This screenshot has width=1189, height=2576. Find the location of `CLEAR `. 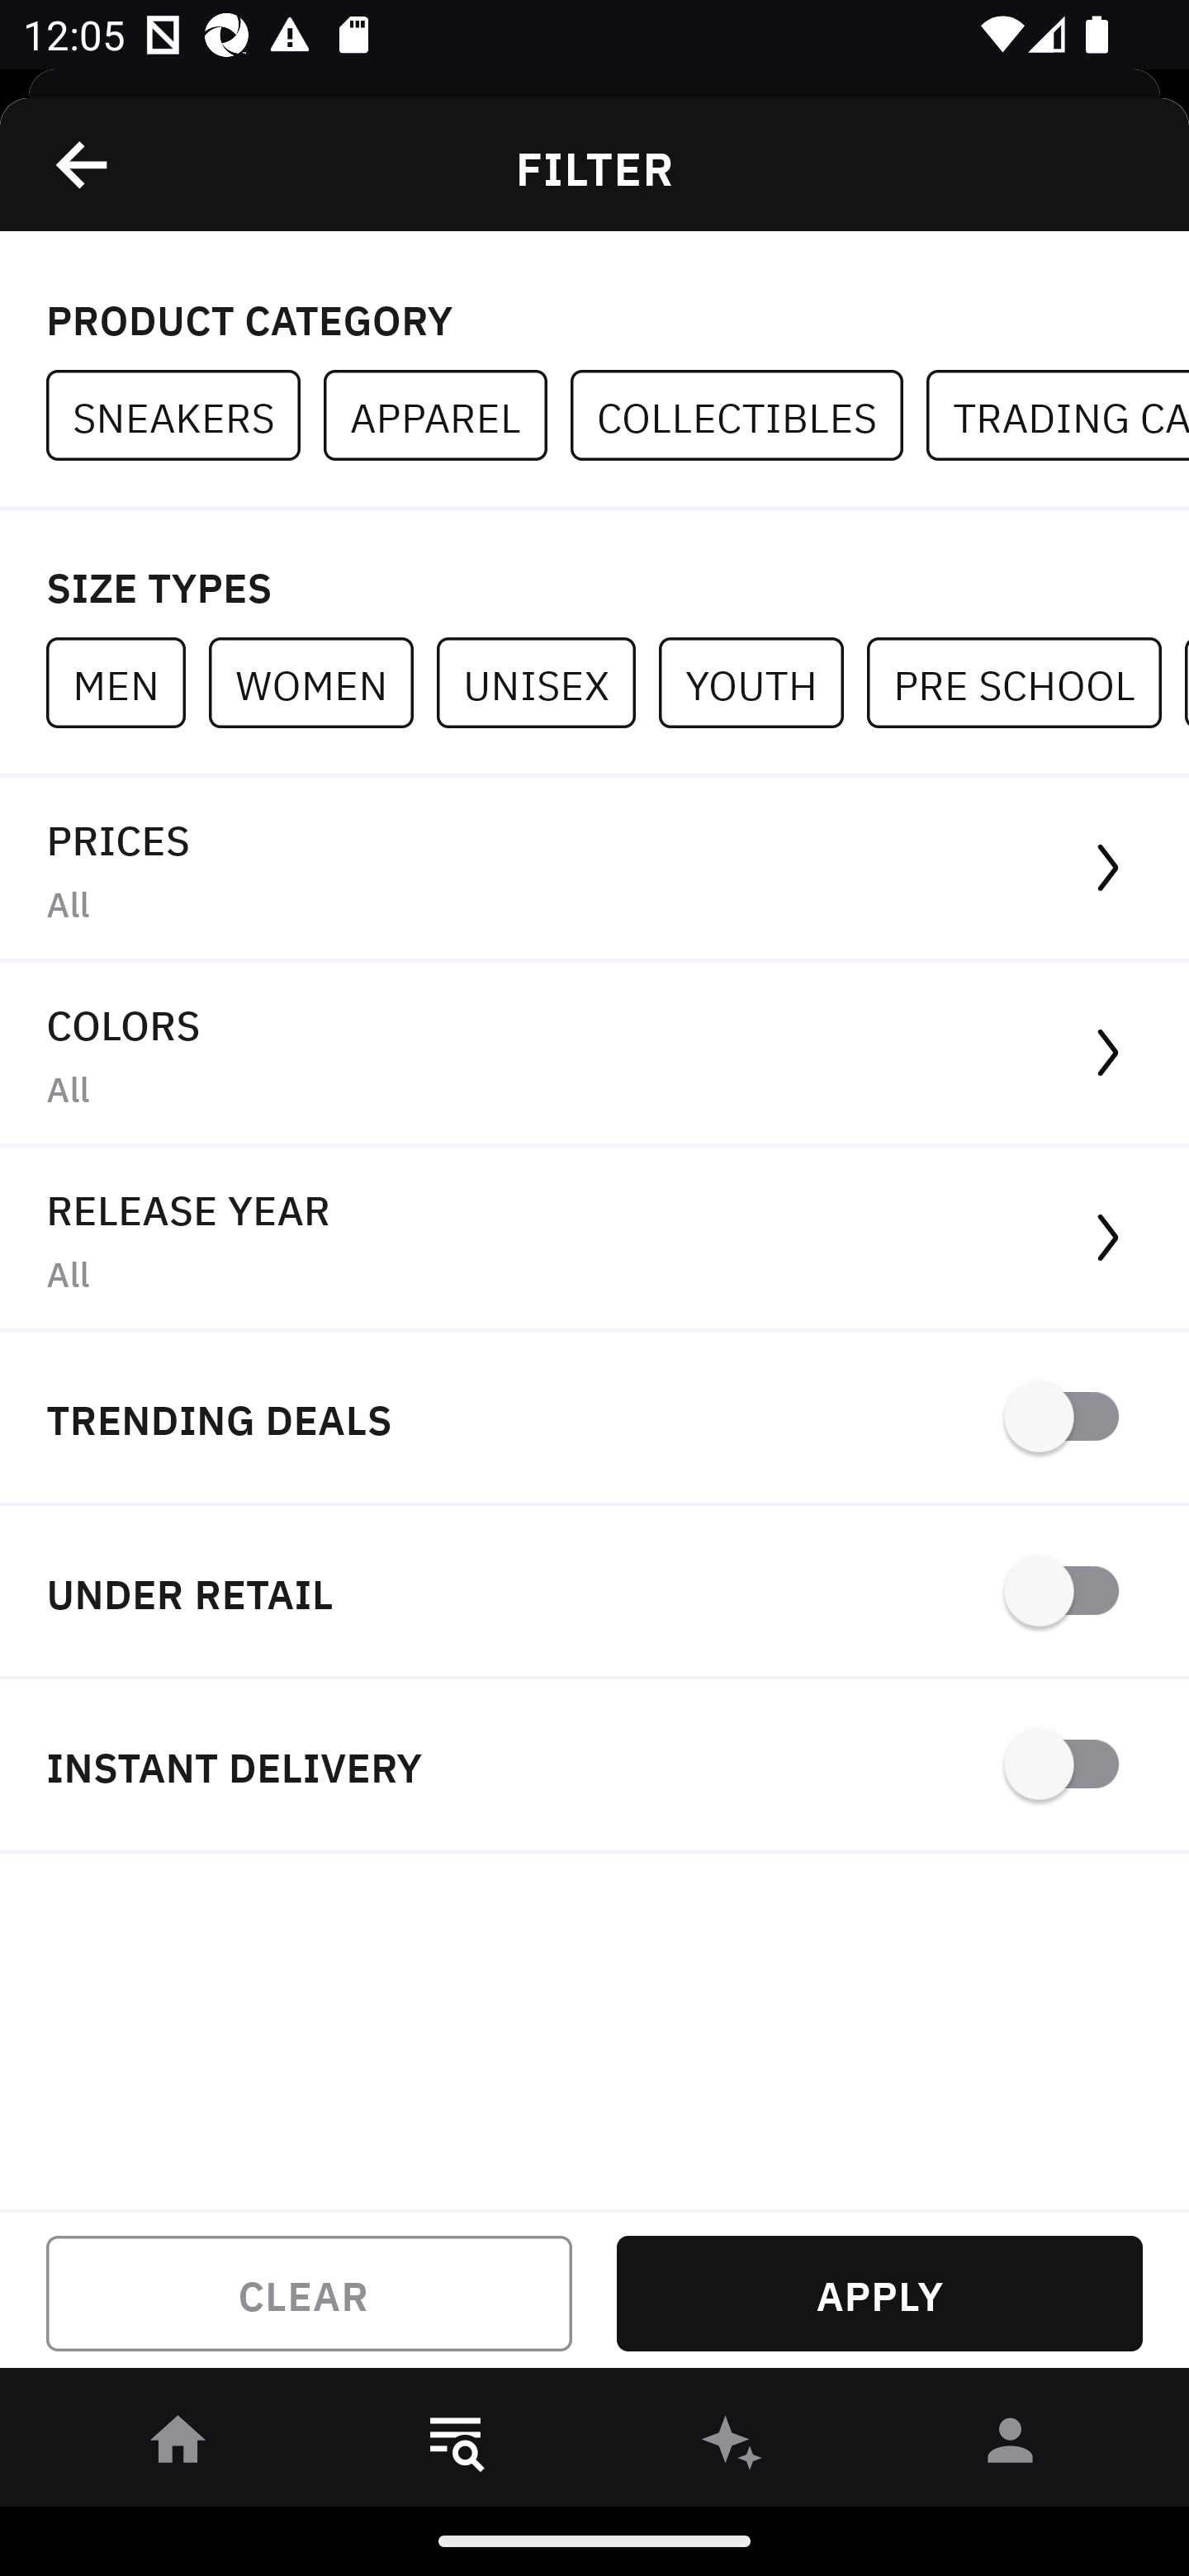

CLEAR  is located at coordinates (309, 2294).